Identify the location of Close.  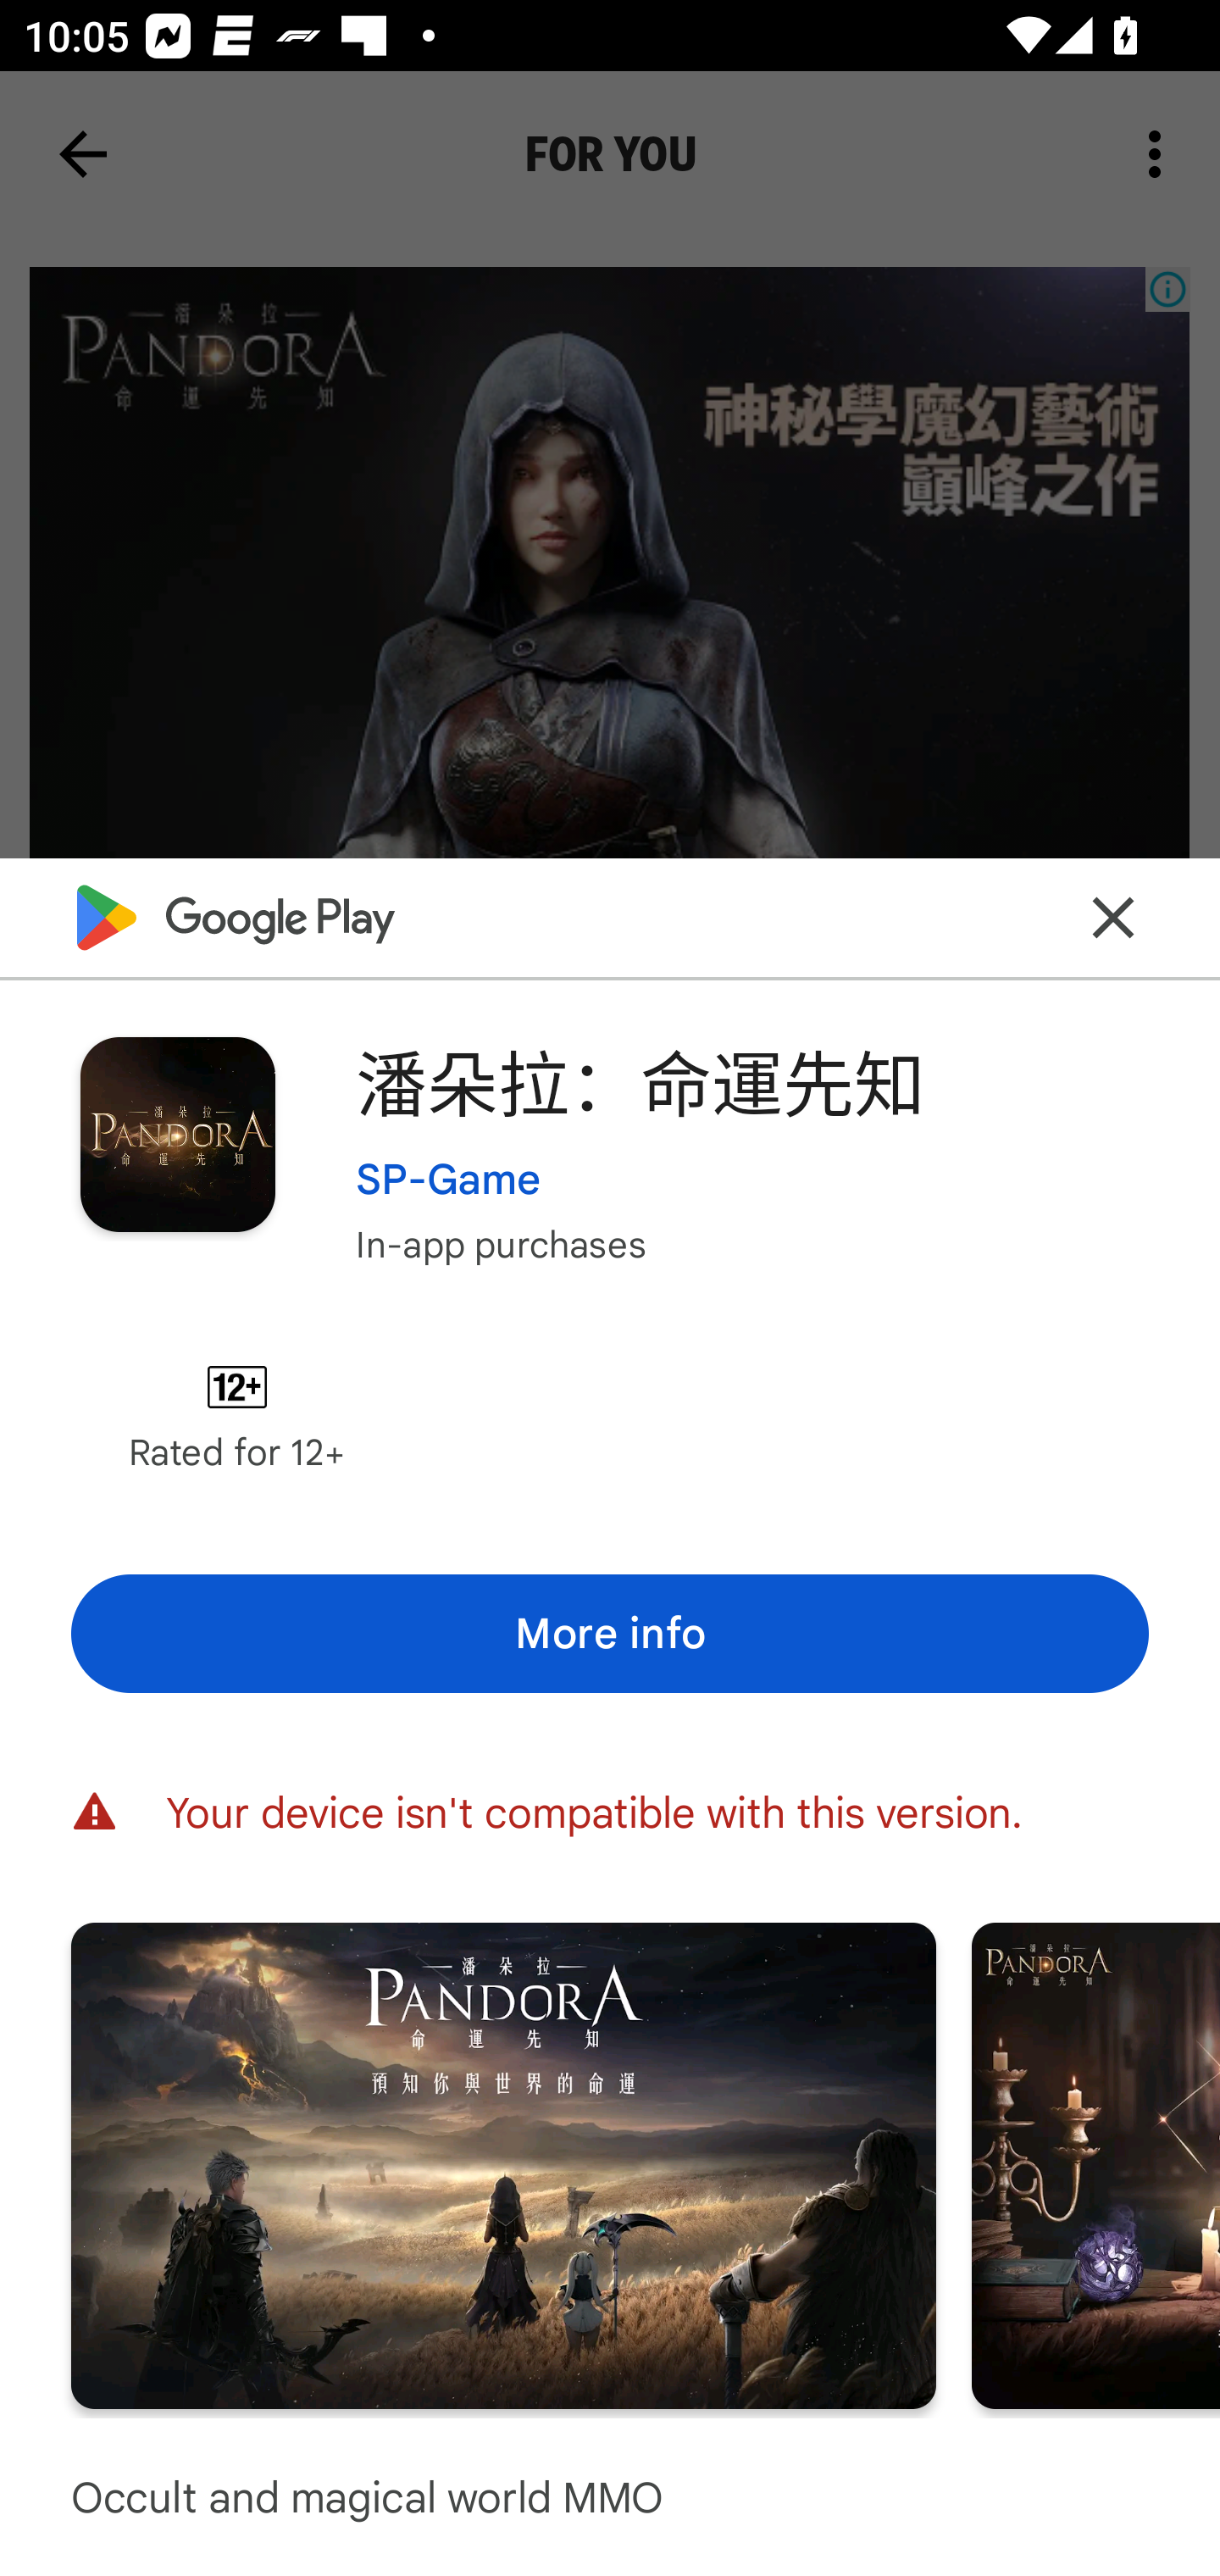
(1113, 917).